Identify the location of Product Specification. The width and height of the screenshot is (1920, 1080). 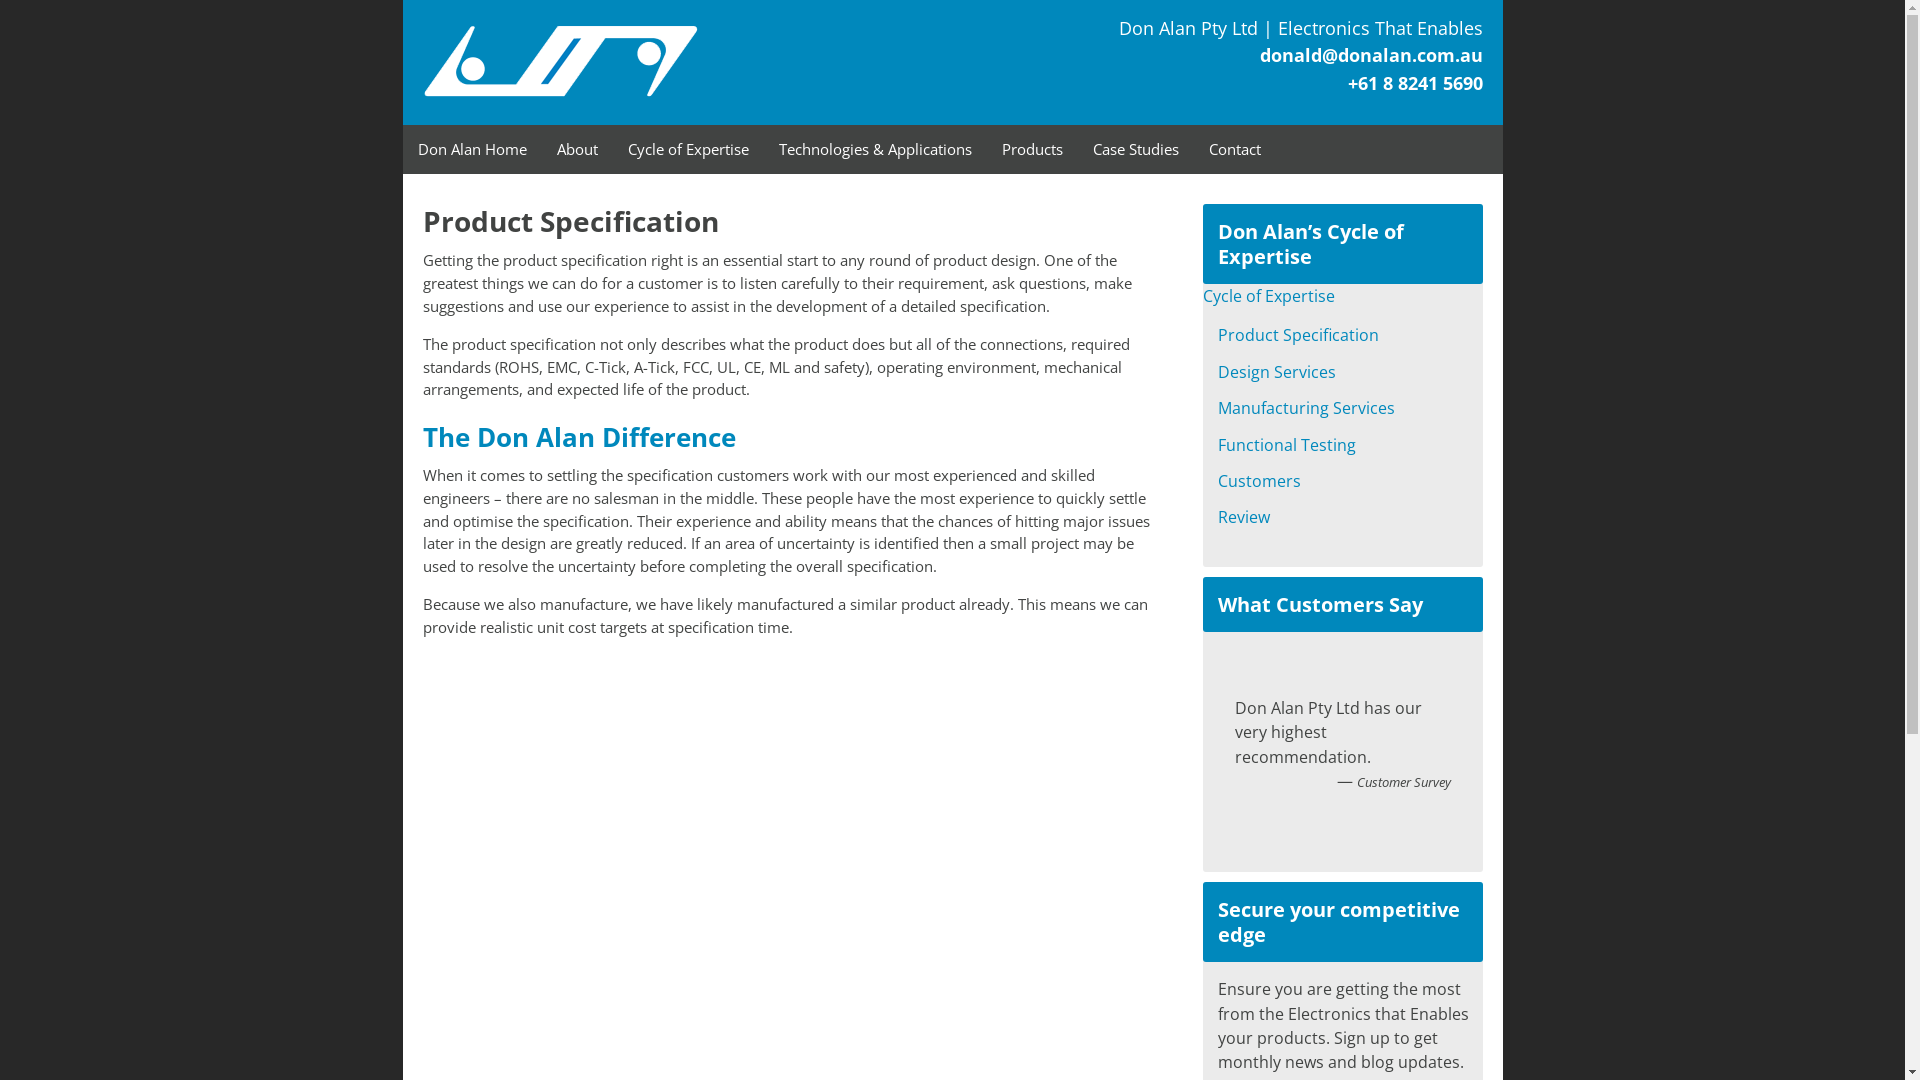
(1298, 335).